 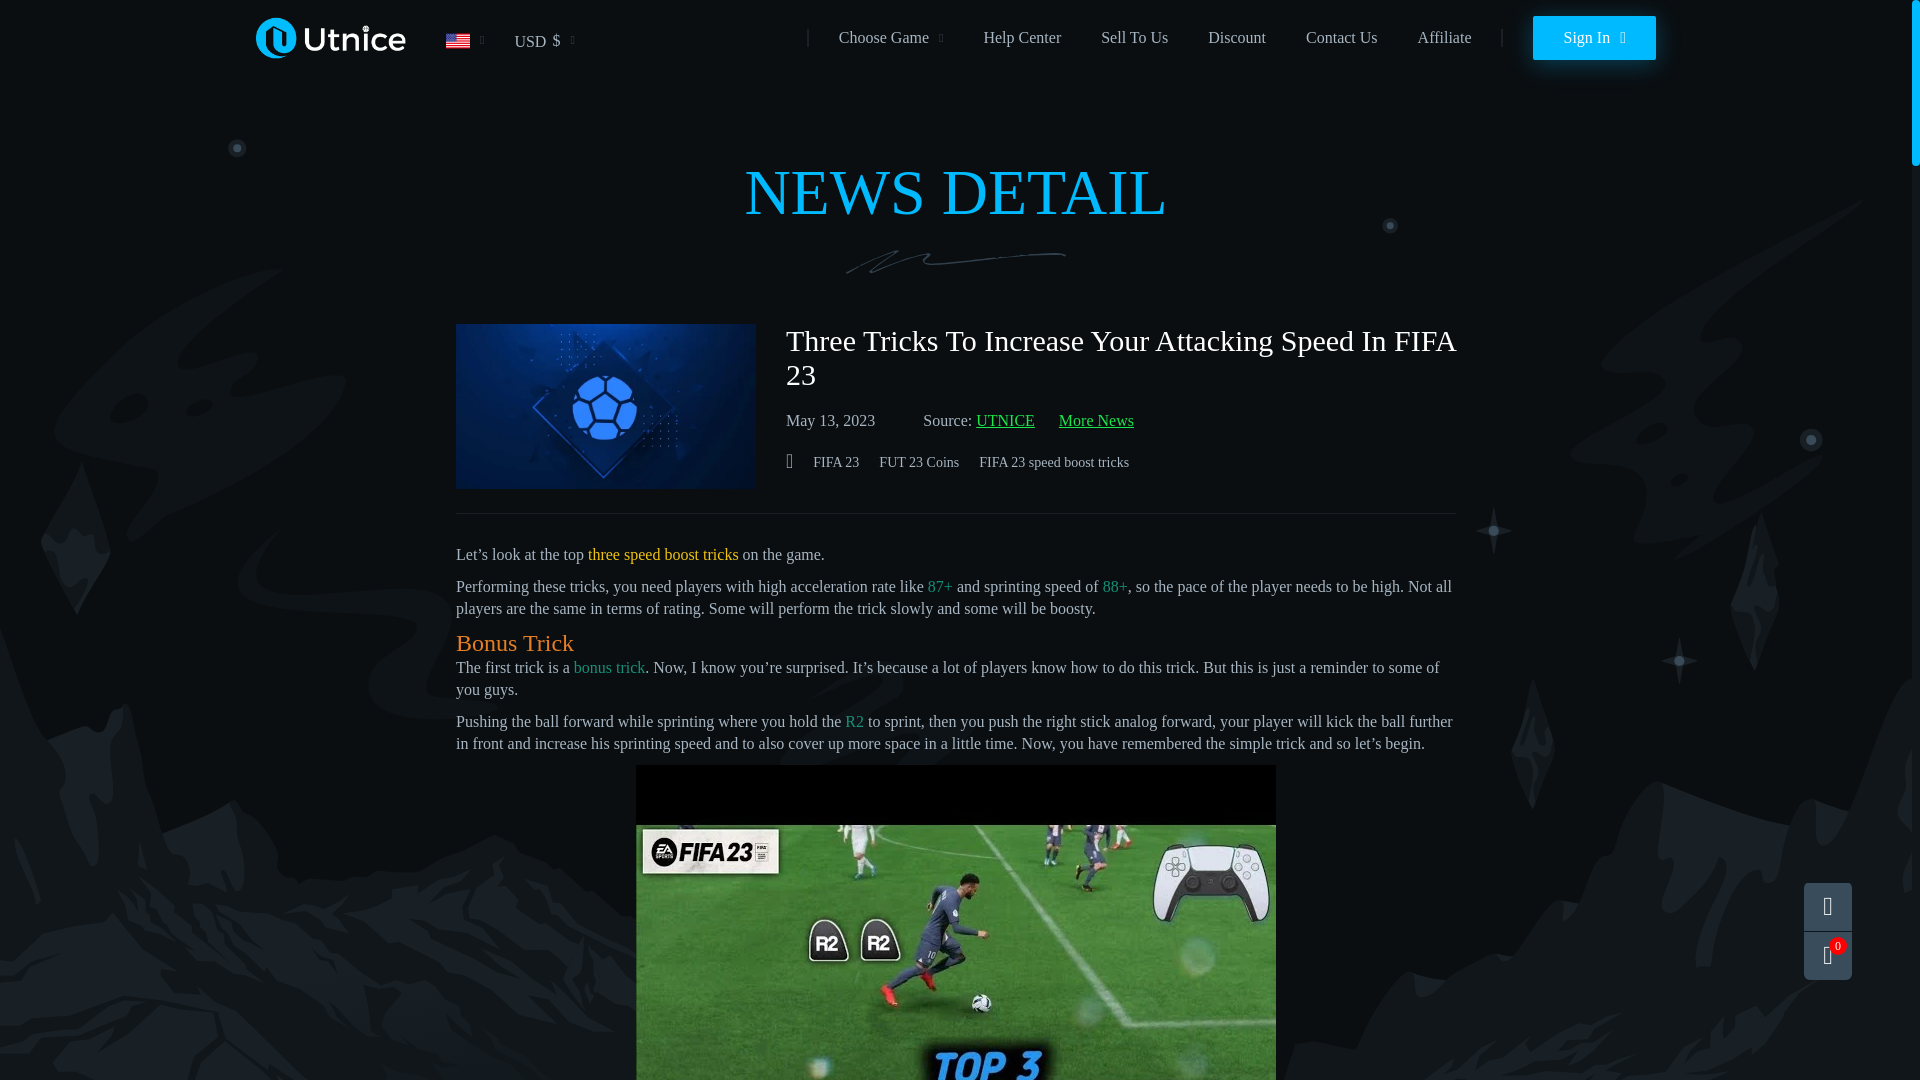 I want to click on Login, so click(x=1594, y=38).